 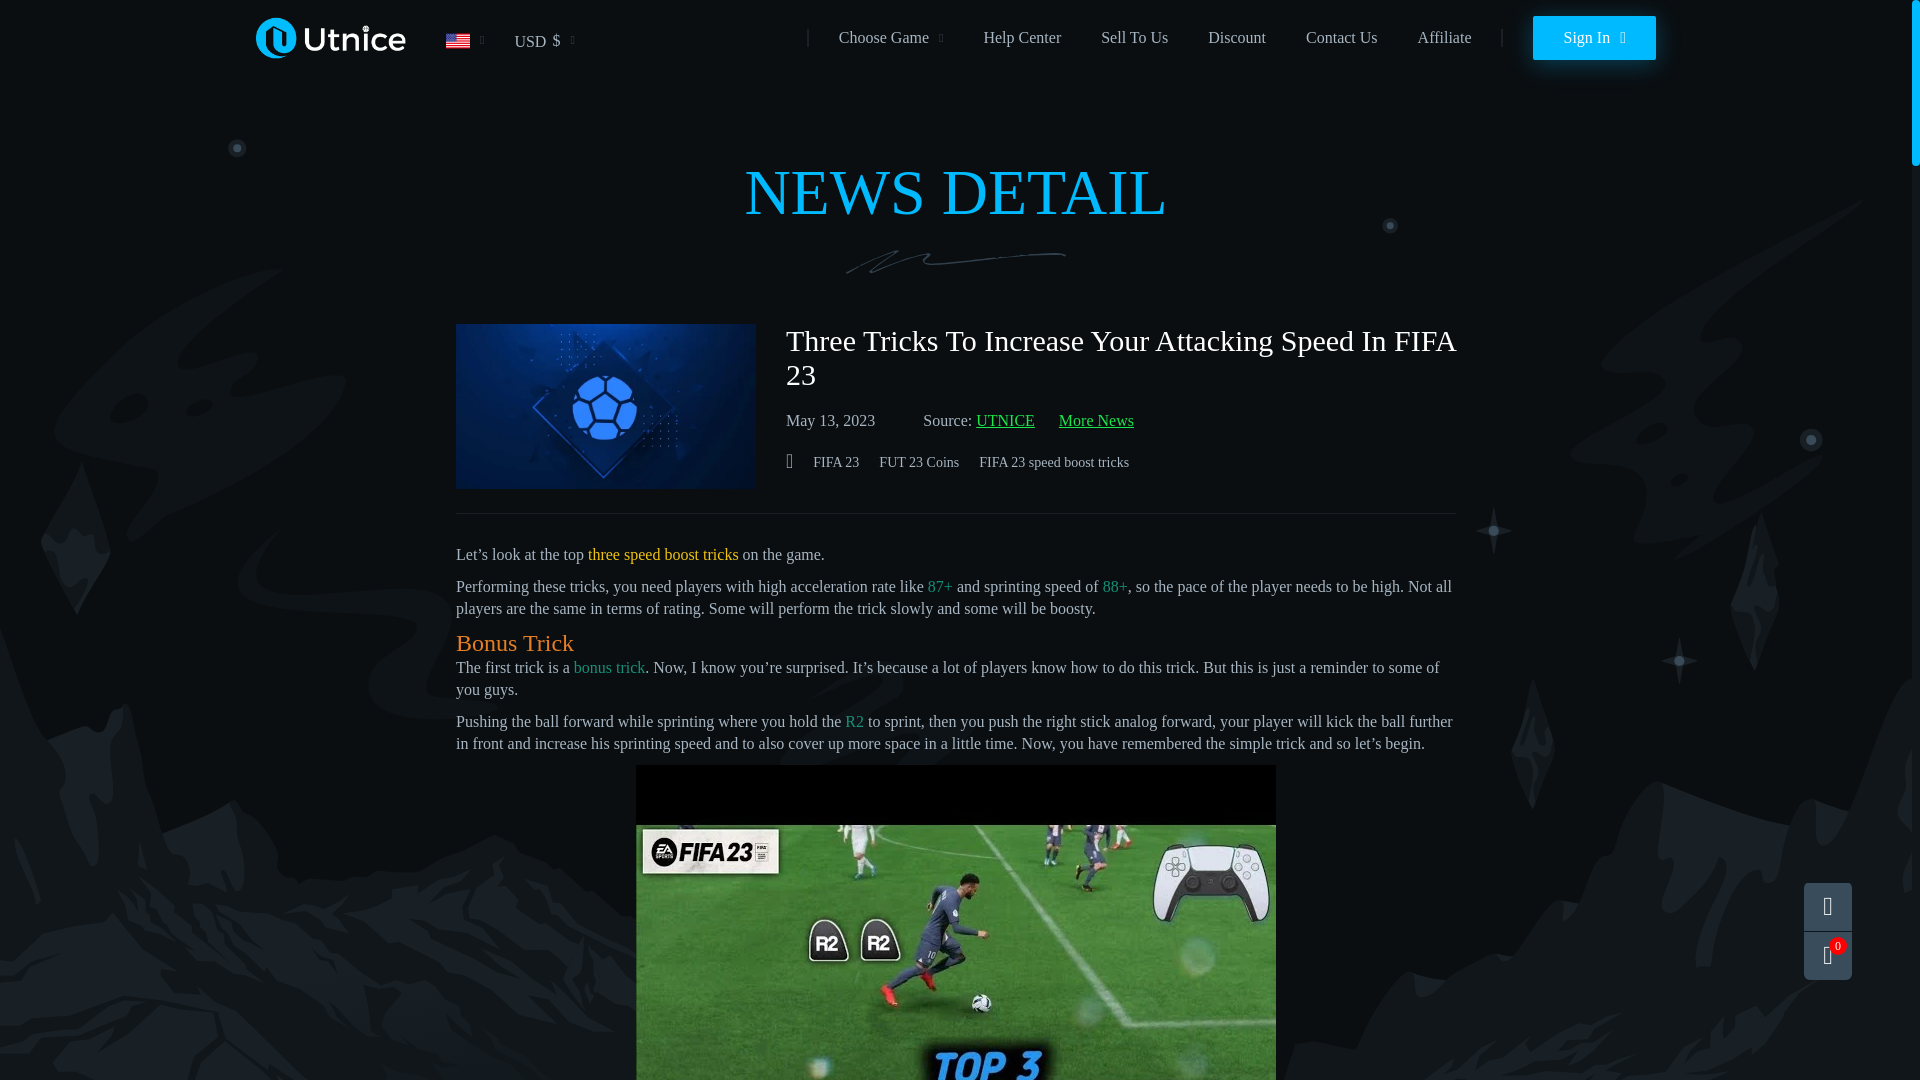 I want to click on Login, so click(x=1594, y=38).